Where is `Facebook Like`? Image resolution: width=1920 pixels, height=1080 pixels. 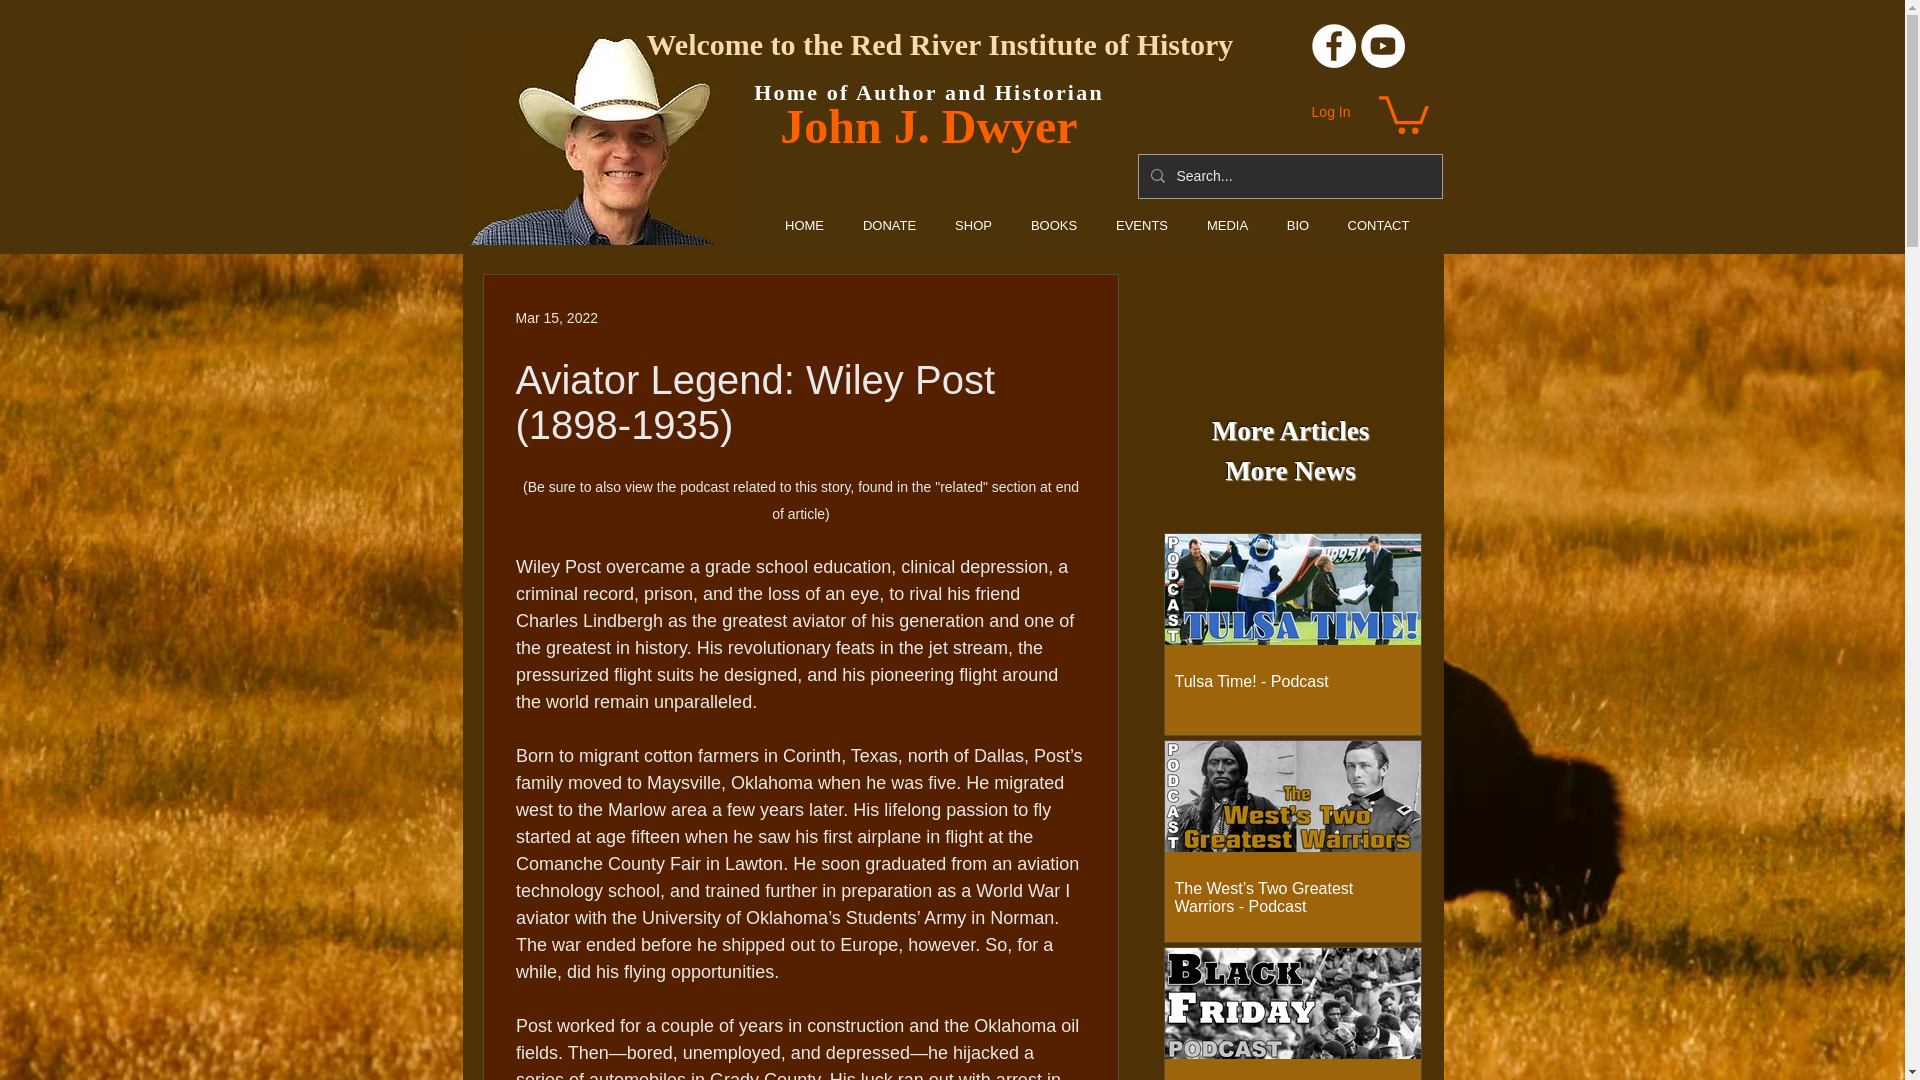
Facebook Like is located at coordinates (1058, 332).